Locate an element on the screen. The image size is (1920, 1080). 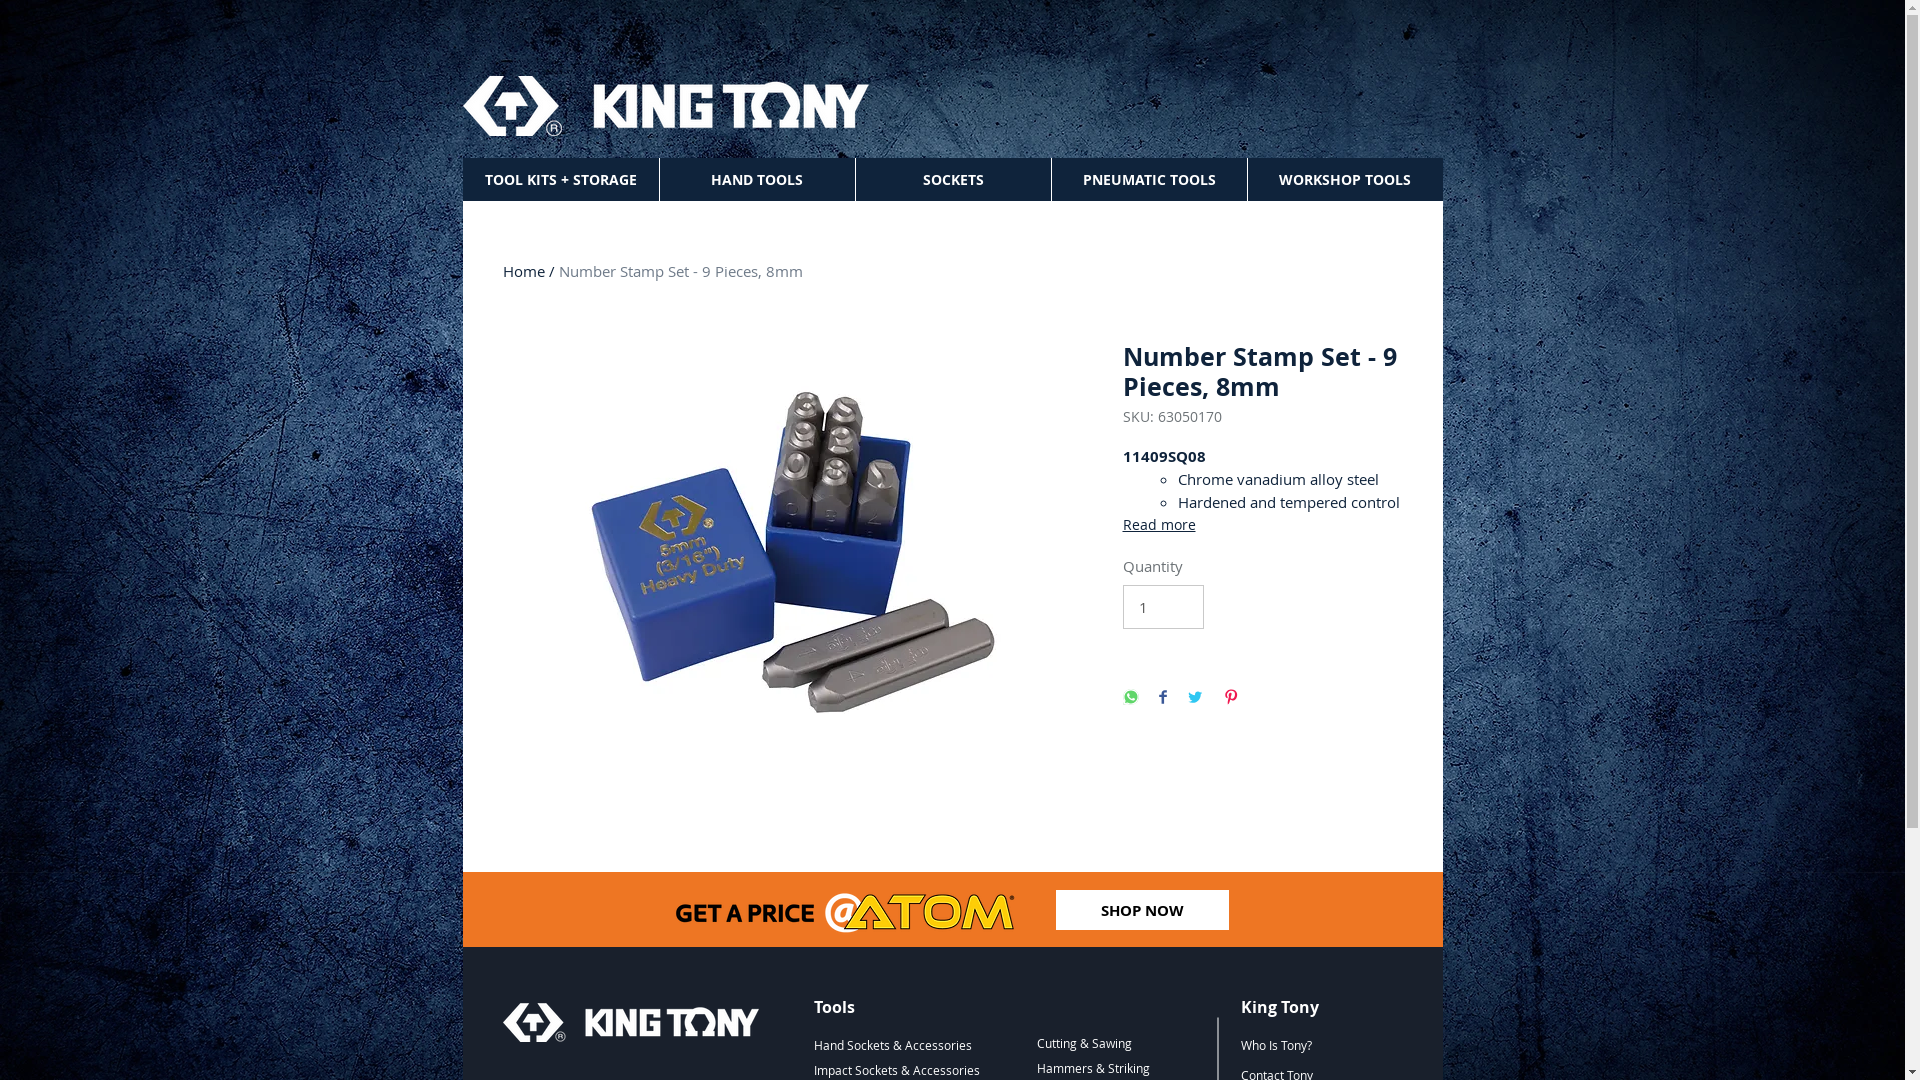
Home is located at coordinates (523, 271).